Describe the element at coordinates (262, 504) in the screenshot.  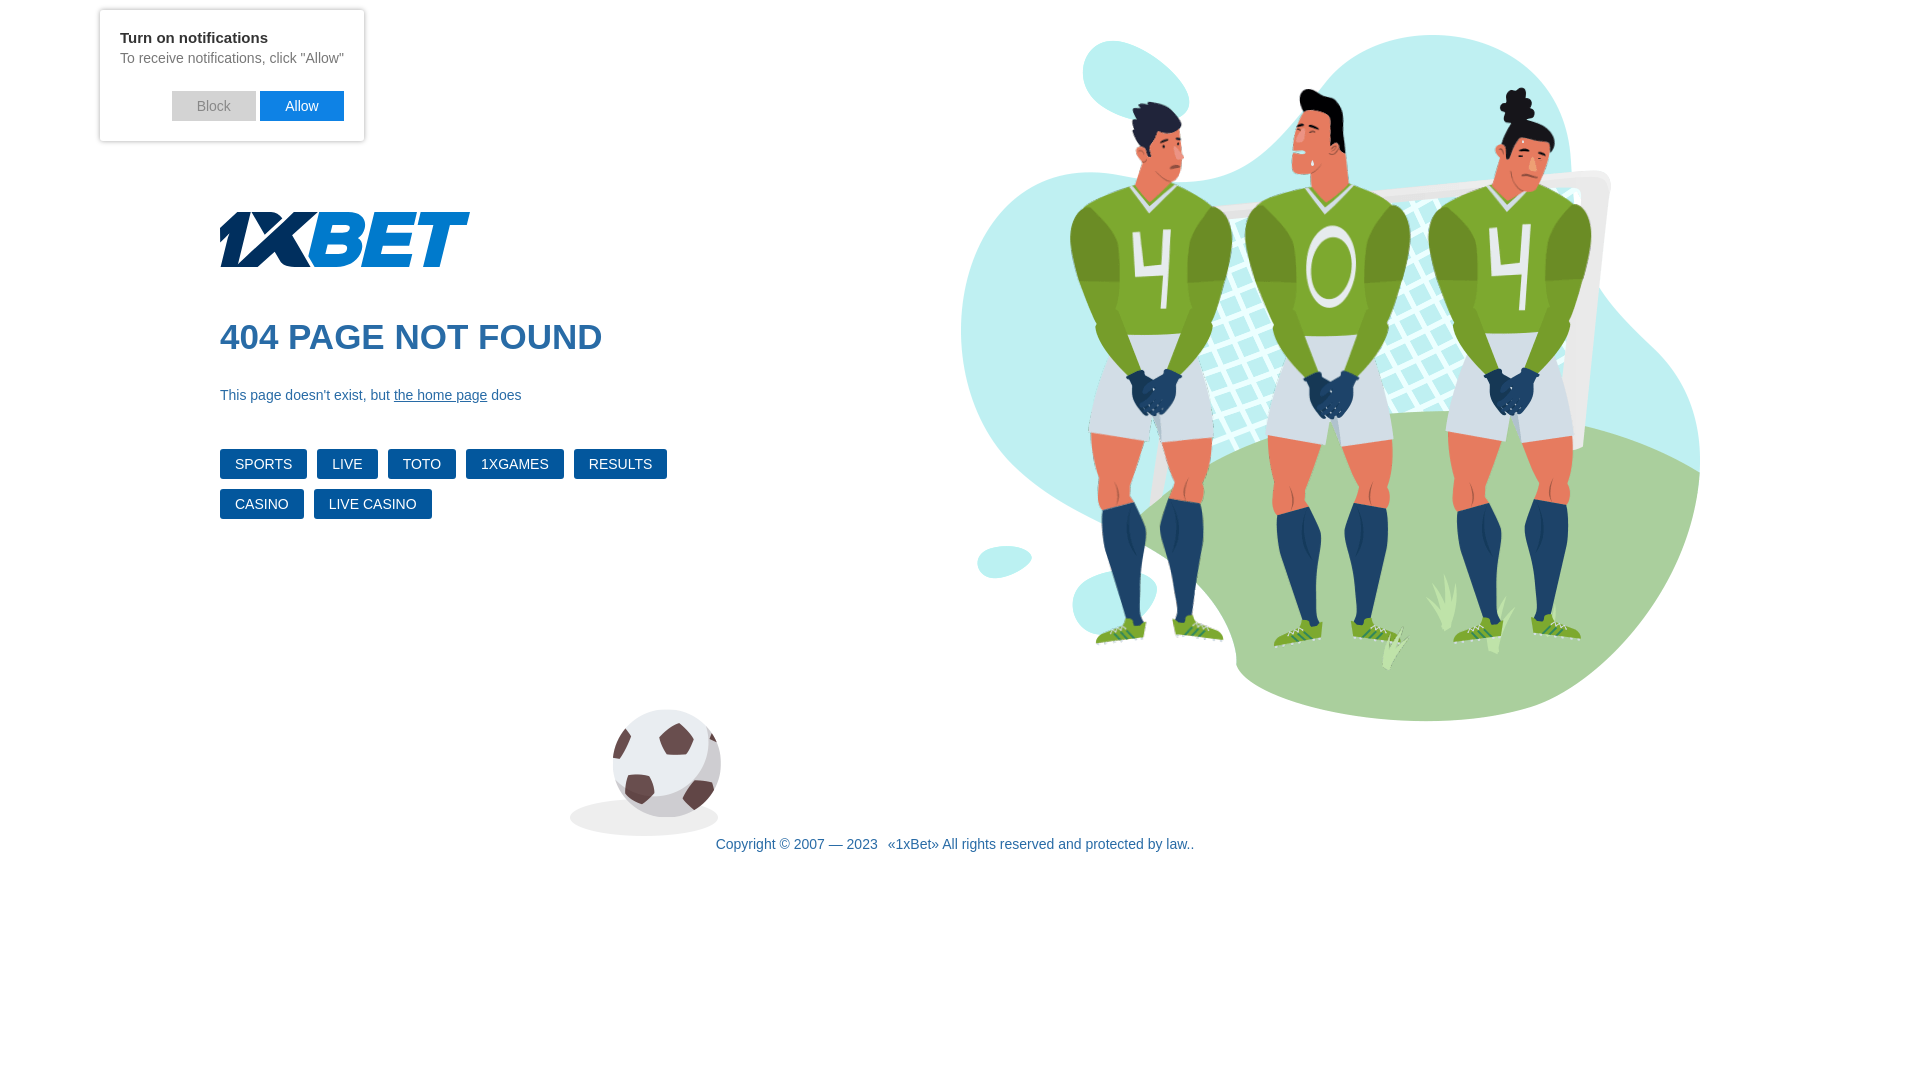
I see `CASINO` at that location.